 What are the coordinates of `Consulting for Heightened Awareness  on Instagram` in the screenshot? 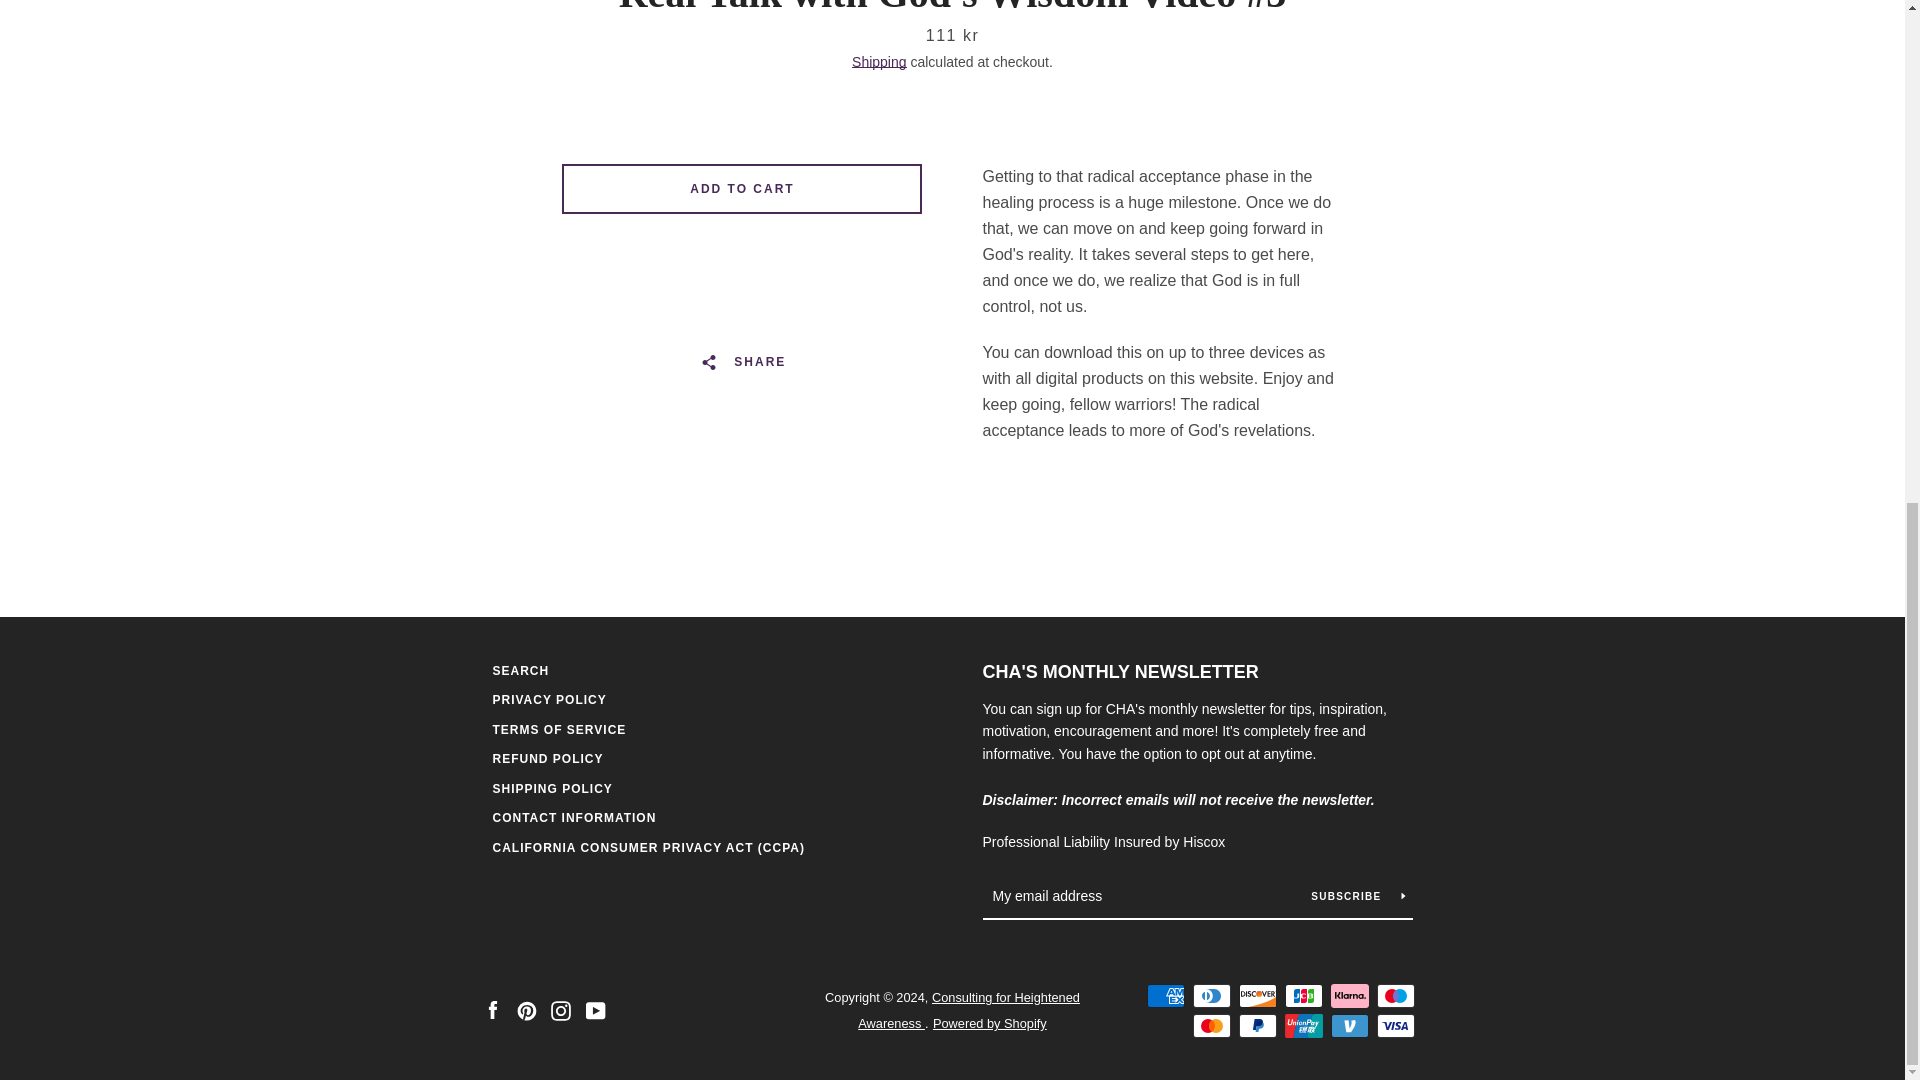 It's located at (560, 70).